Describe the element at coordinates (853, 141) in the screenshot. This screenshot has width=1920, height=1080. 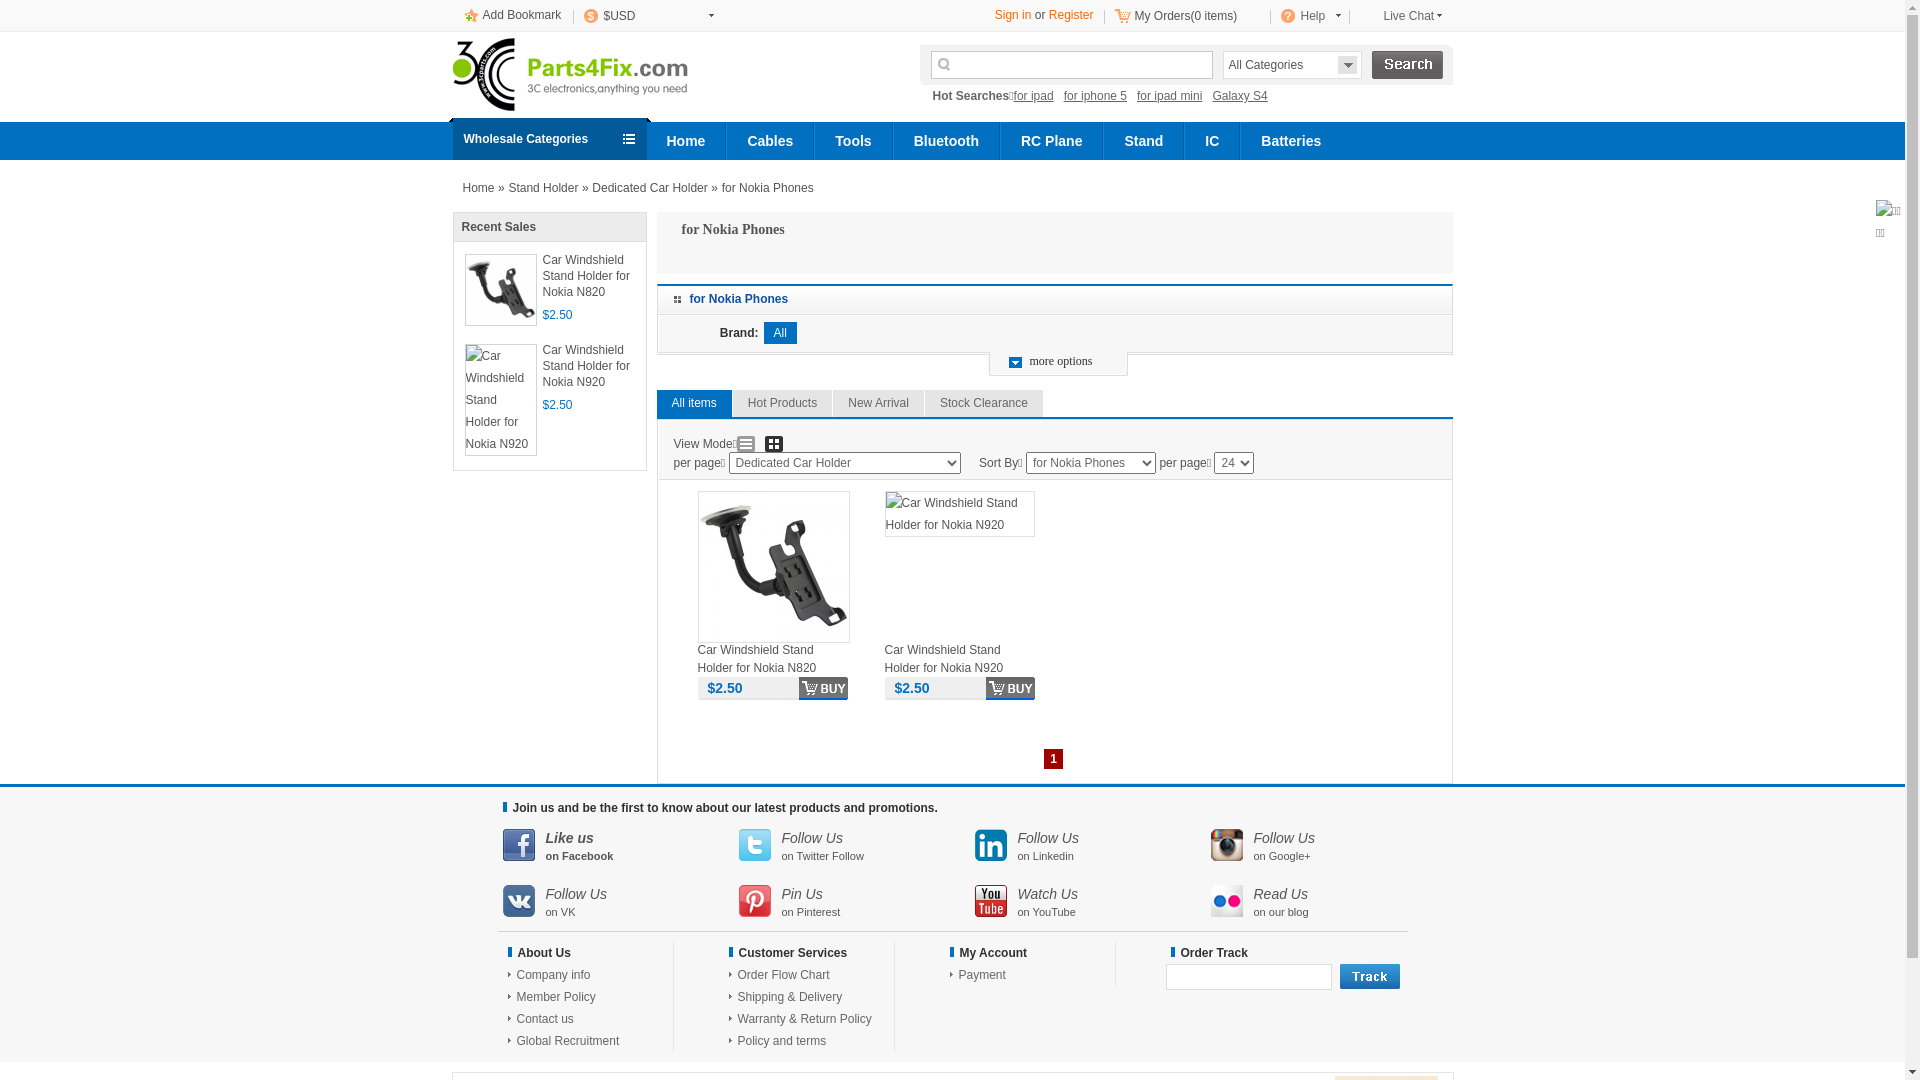
I see `Tools` at that location.